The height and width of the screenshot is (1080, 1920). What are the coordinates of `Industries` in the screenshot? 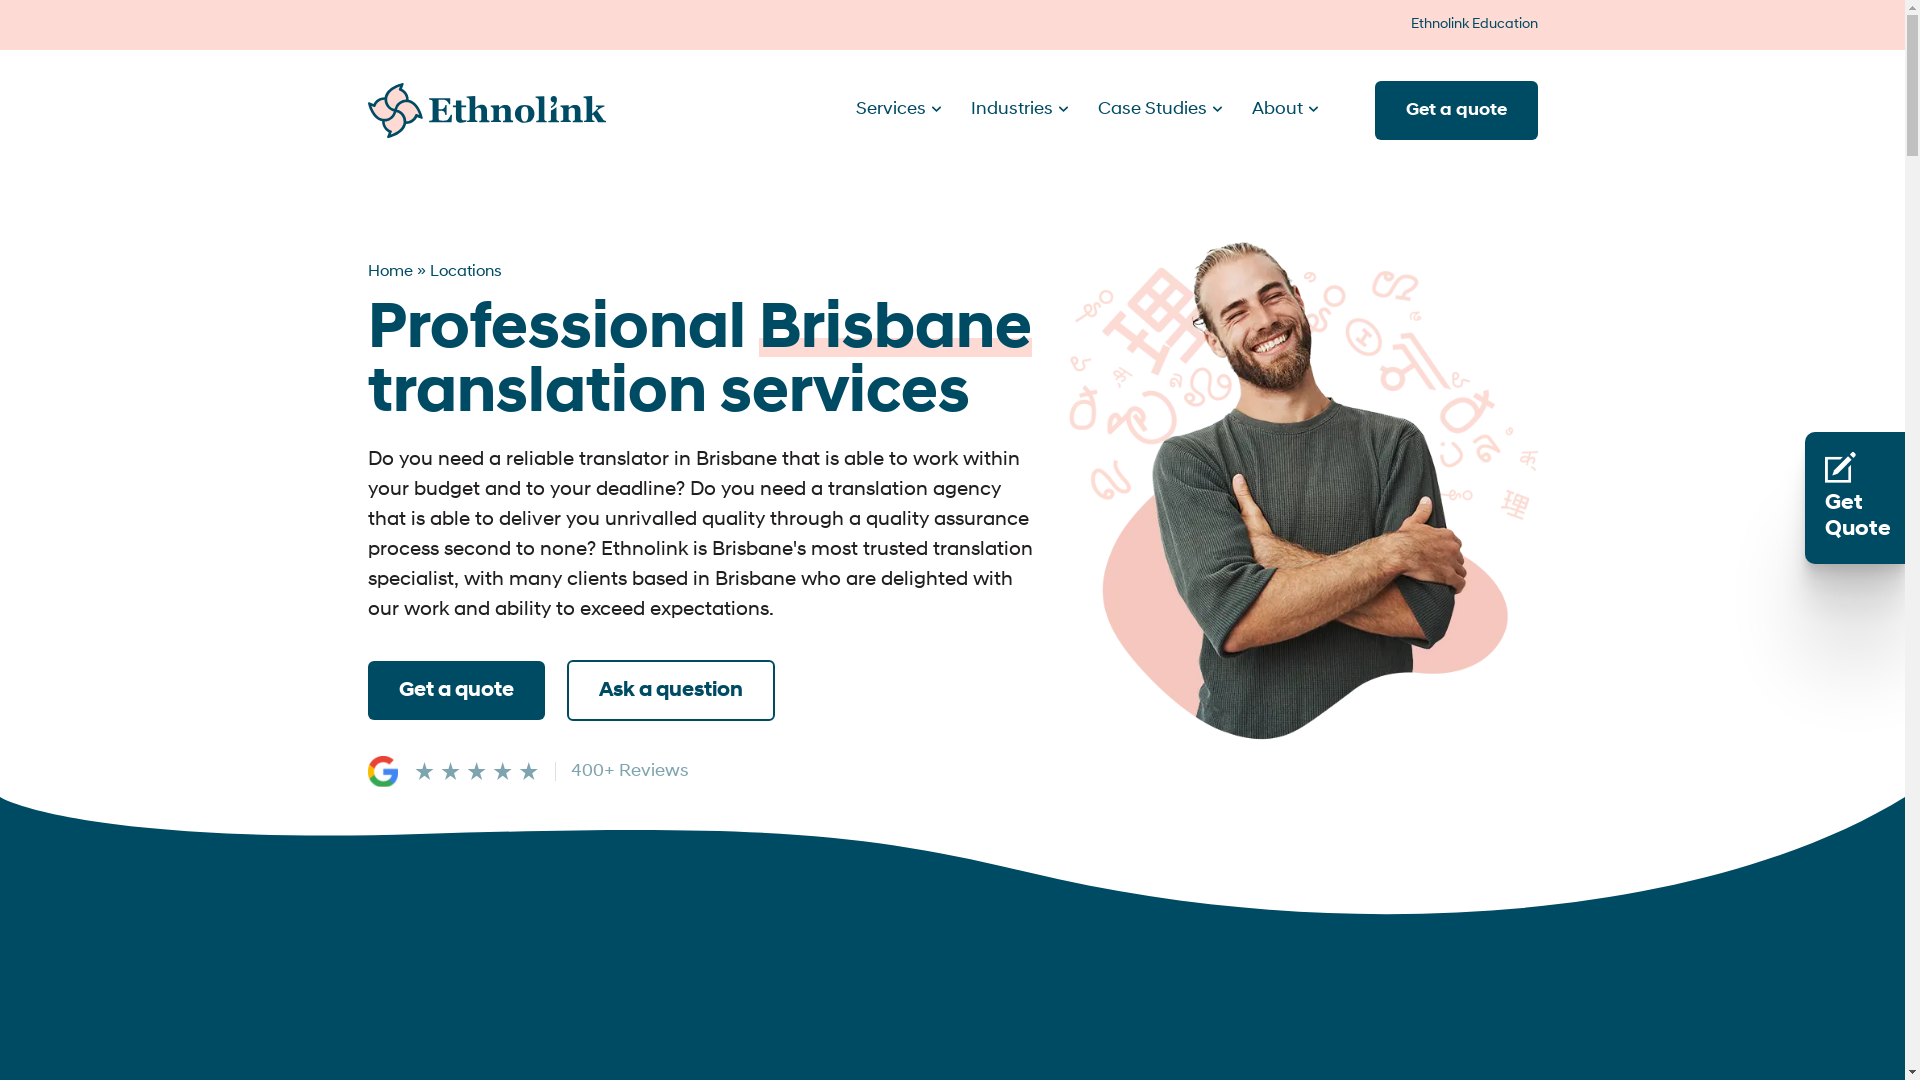 It's located at (1011, 110).